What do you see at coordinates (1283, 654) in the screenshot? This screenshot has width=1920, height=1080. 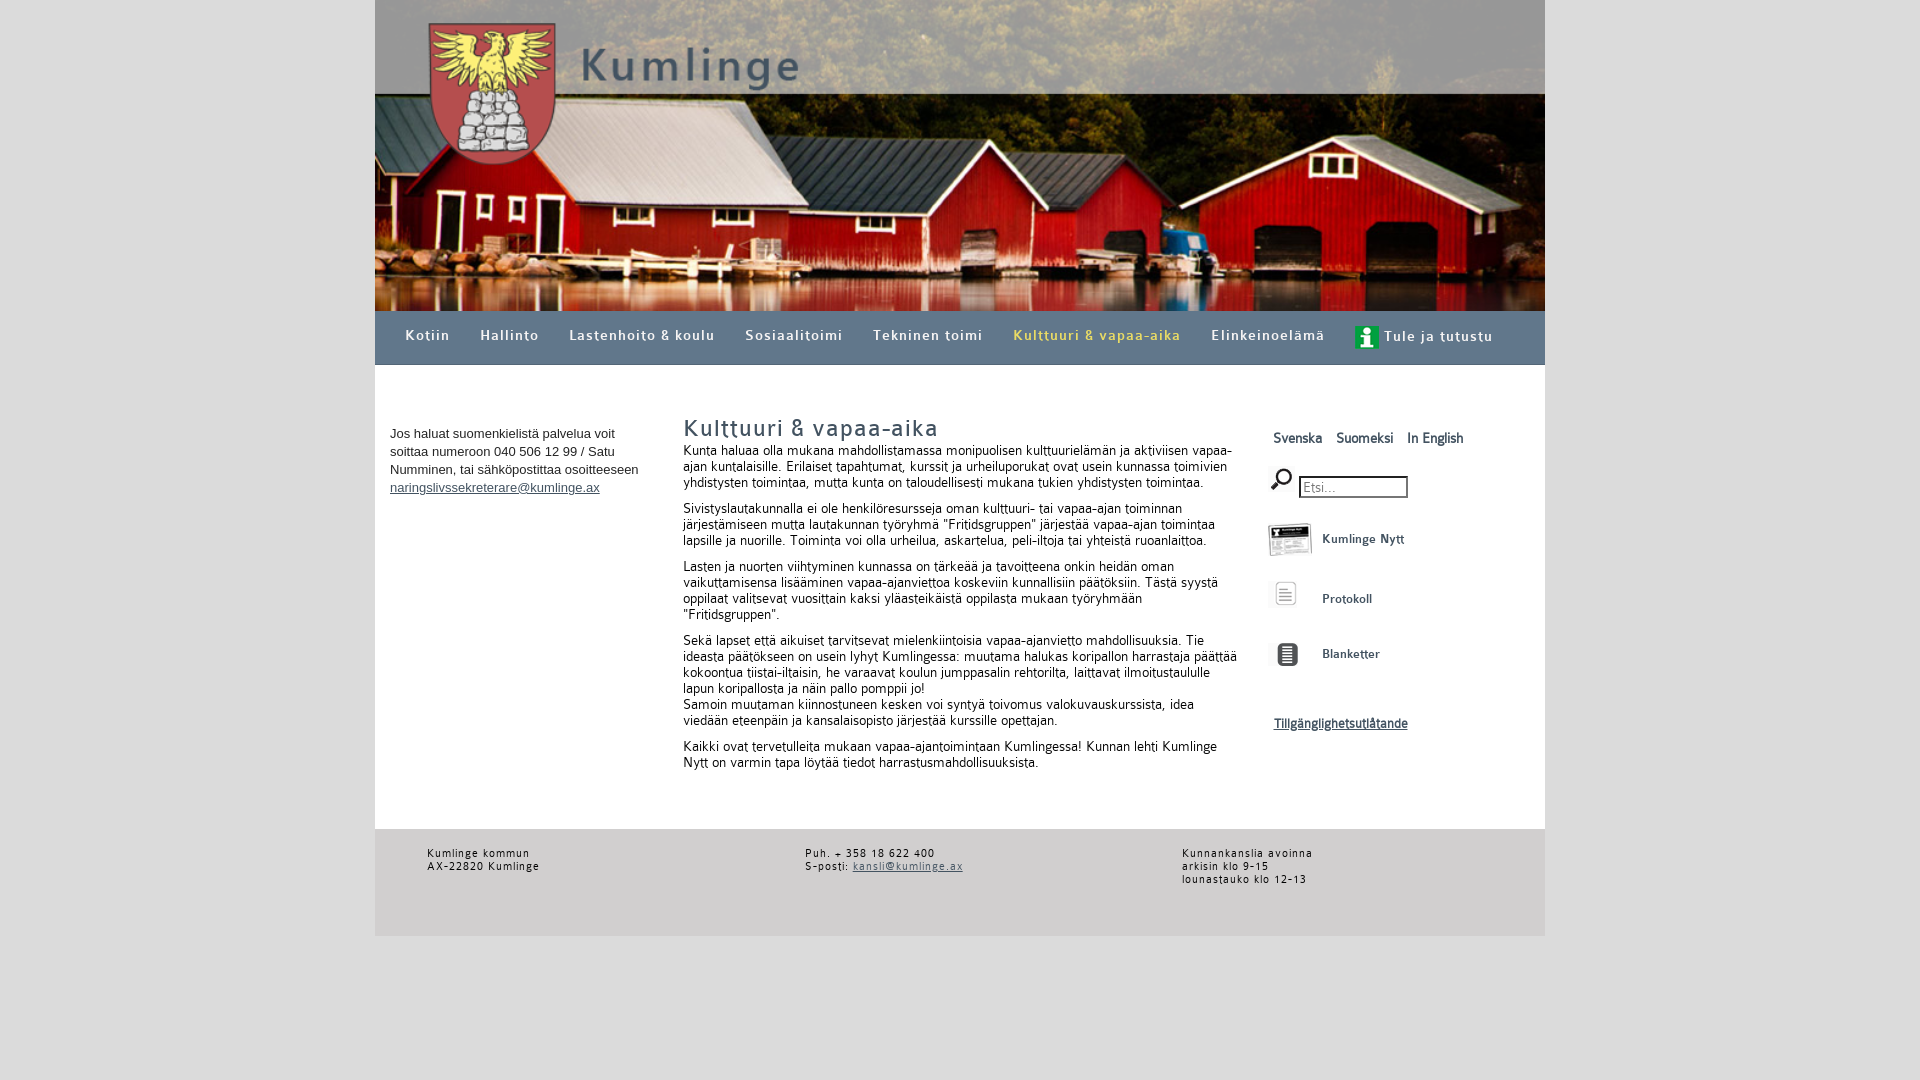 I see `blanketter` at bounding box center [1283, 654].